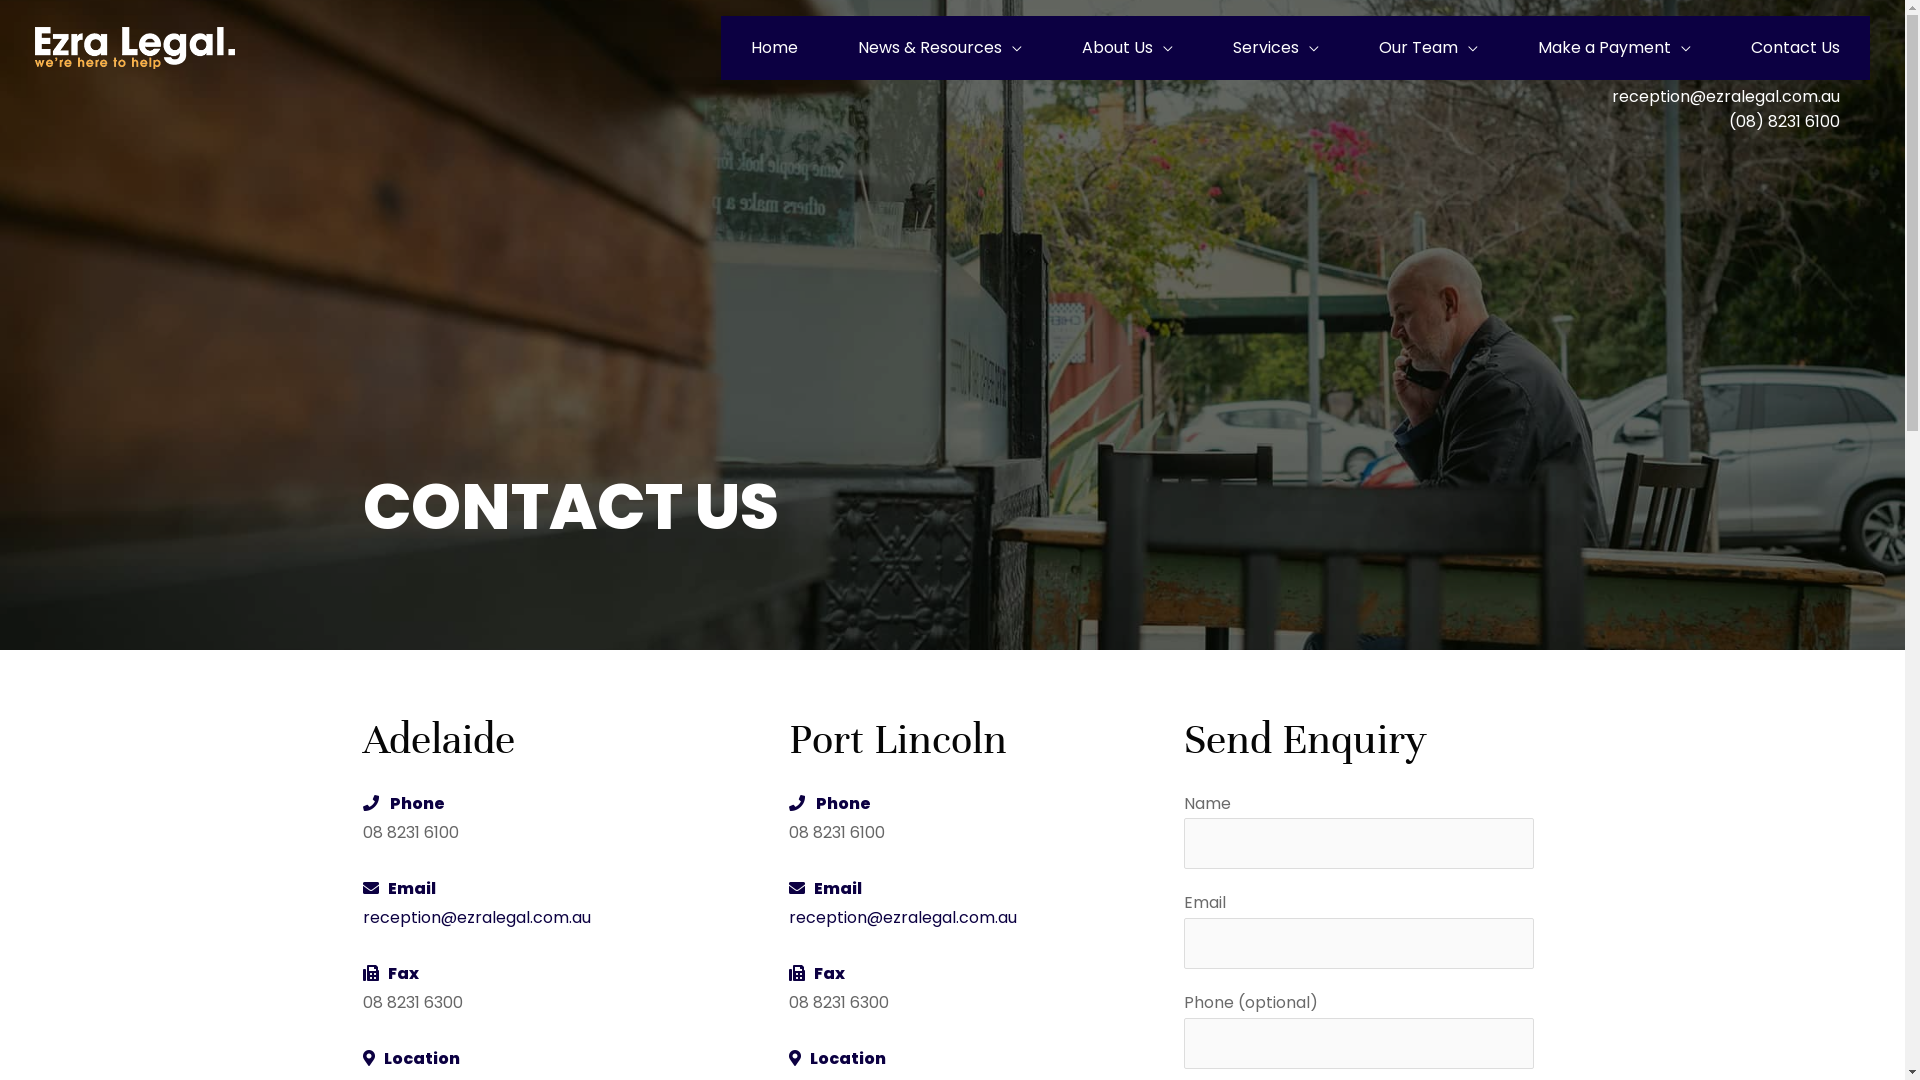 Image resolution: width=1920 pixels, height=1080 pixels. I want to click on Contact Us, so click(1796, 48).